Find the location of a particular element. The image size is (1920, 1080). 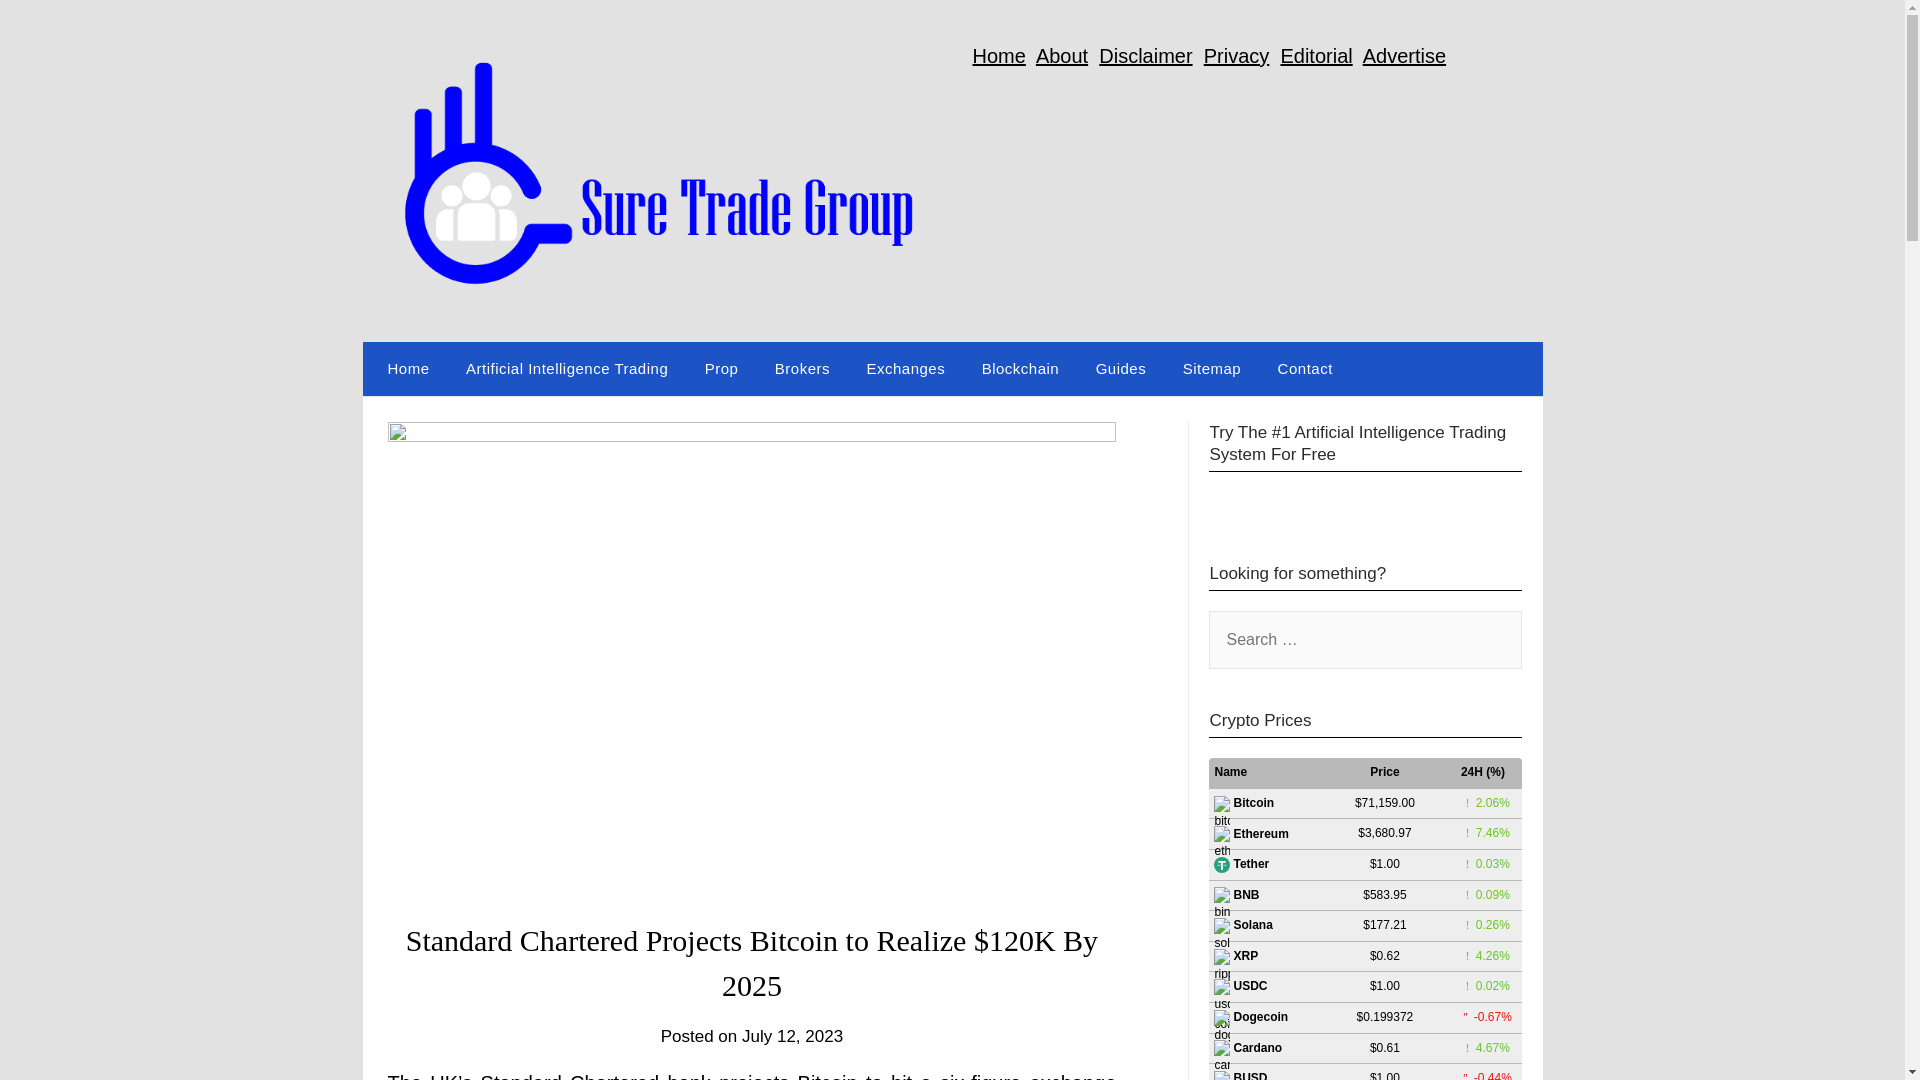

Guides is located at coordinates (1121, 369).